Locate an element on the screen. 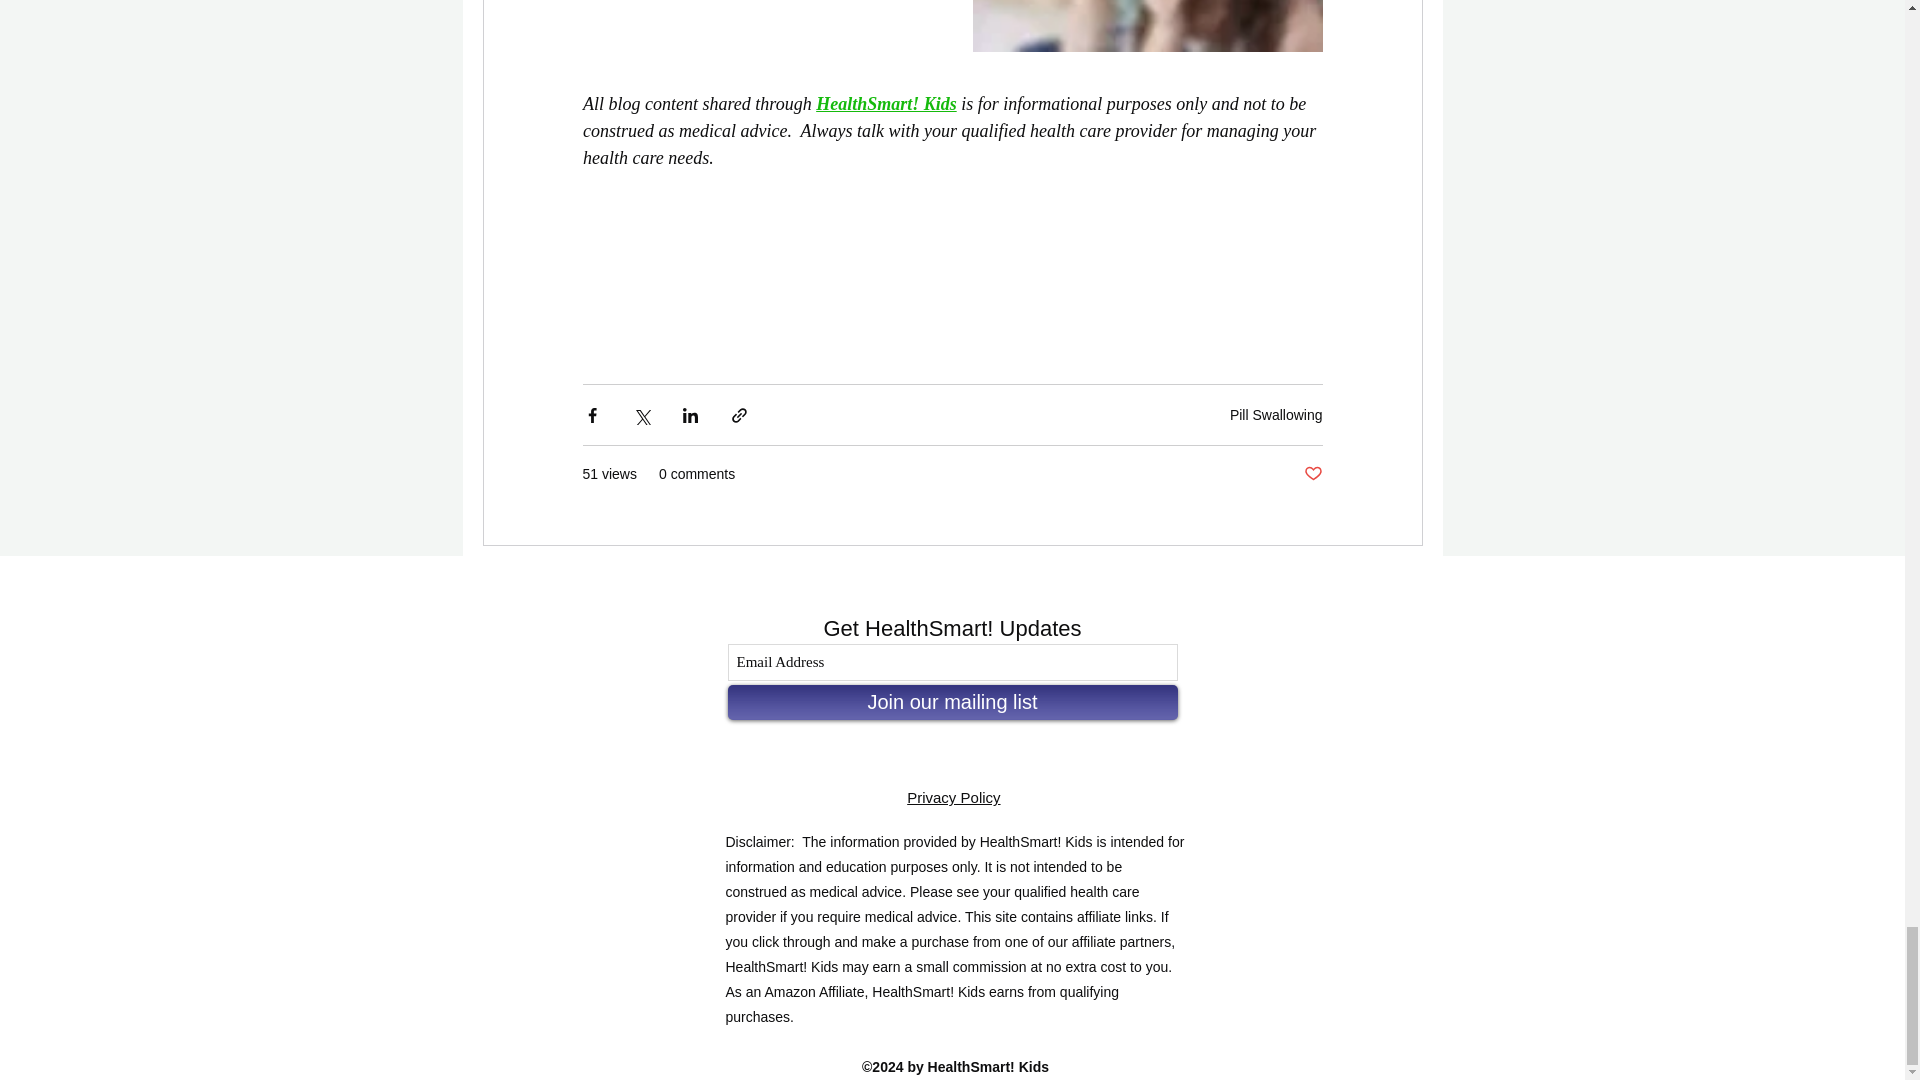  Post not marked as liked is located at coordinates (1312, 474).